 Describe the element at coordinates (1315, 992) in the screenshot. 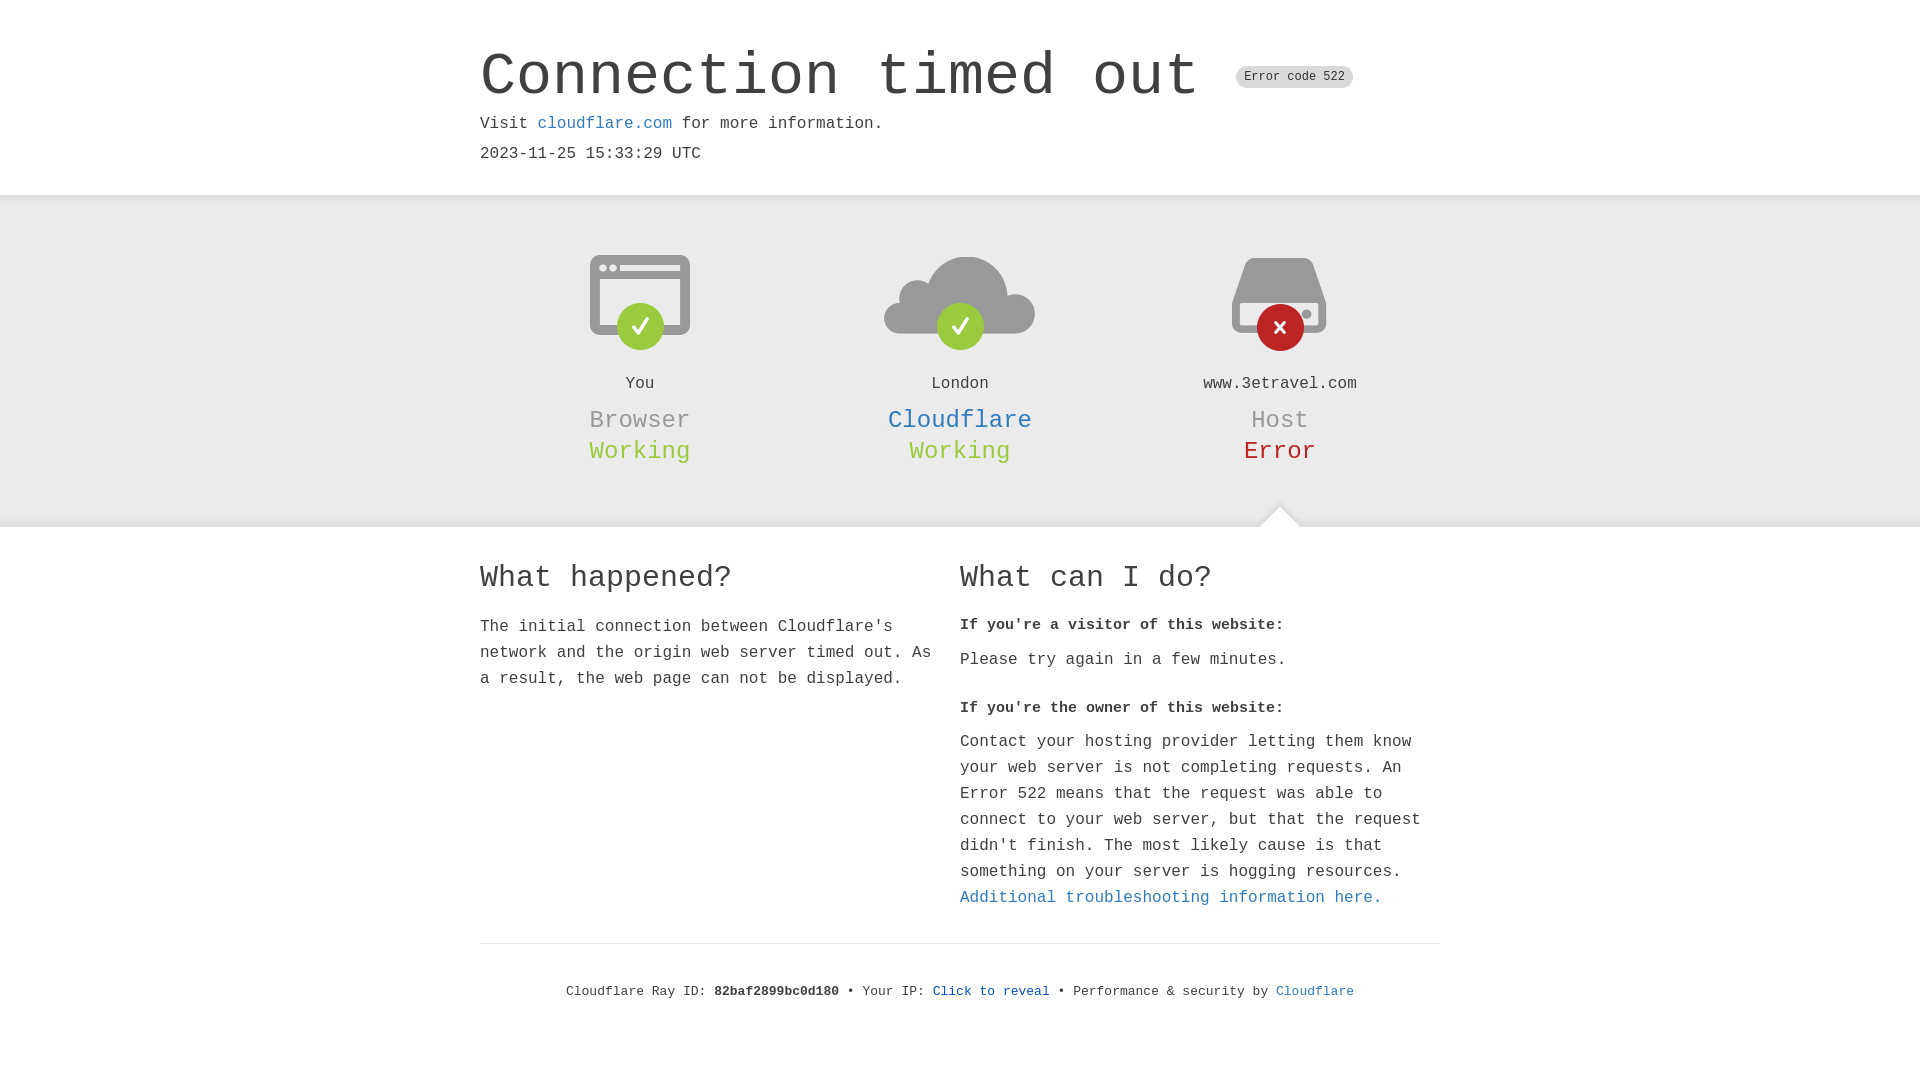

I see `Cloudflare` at that location.